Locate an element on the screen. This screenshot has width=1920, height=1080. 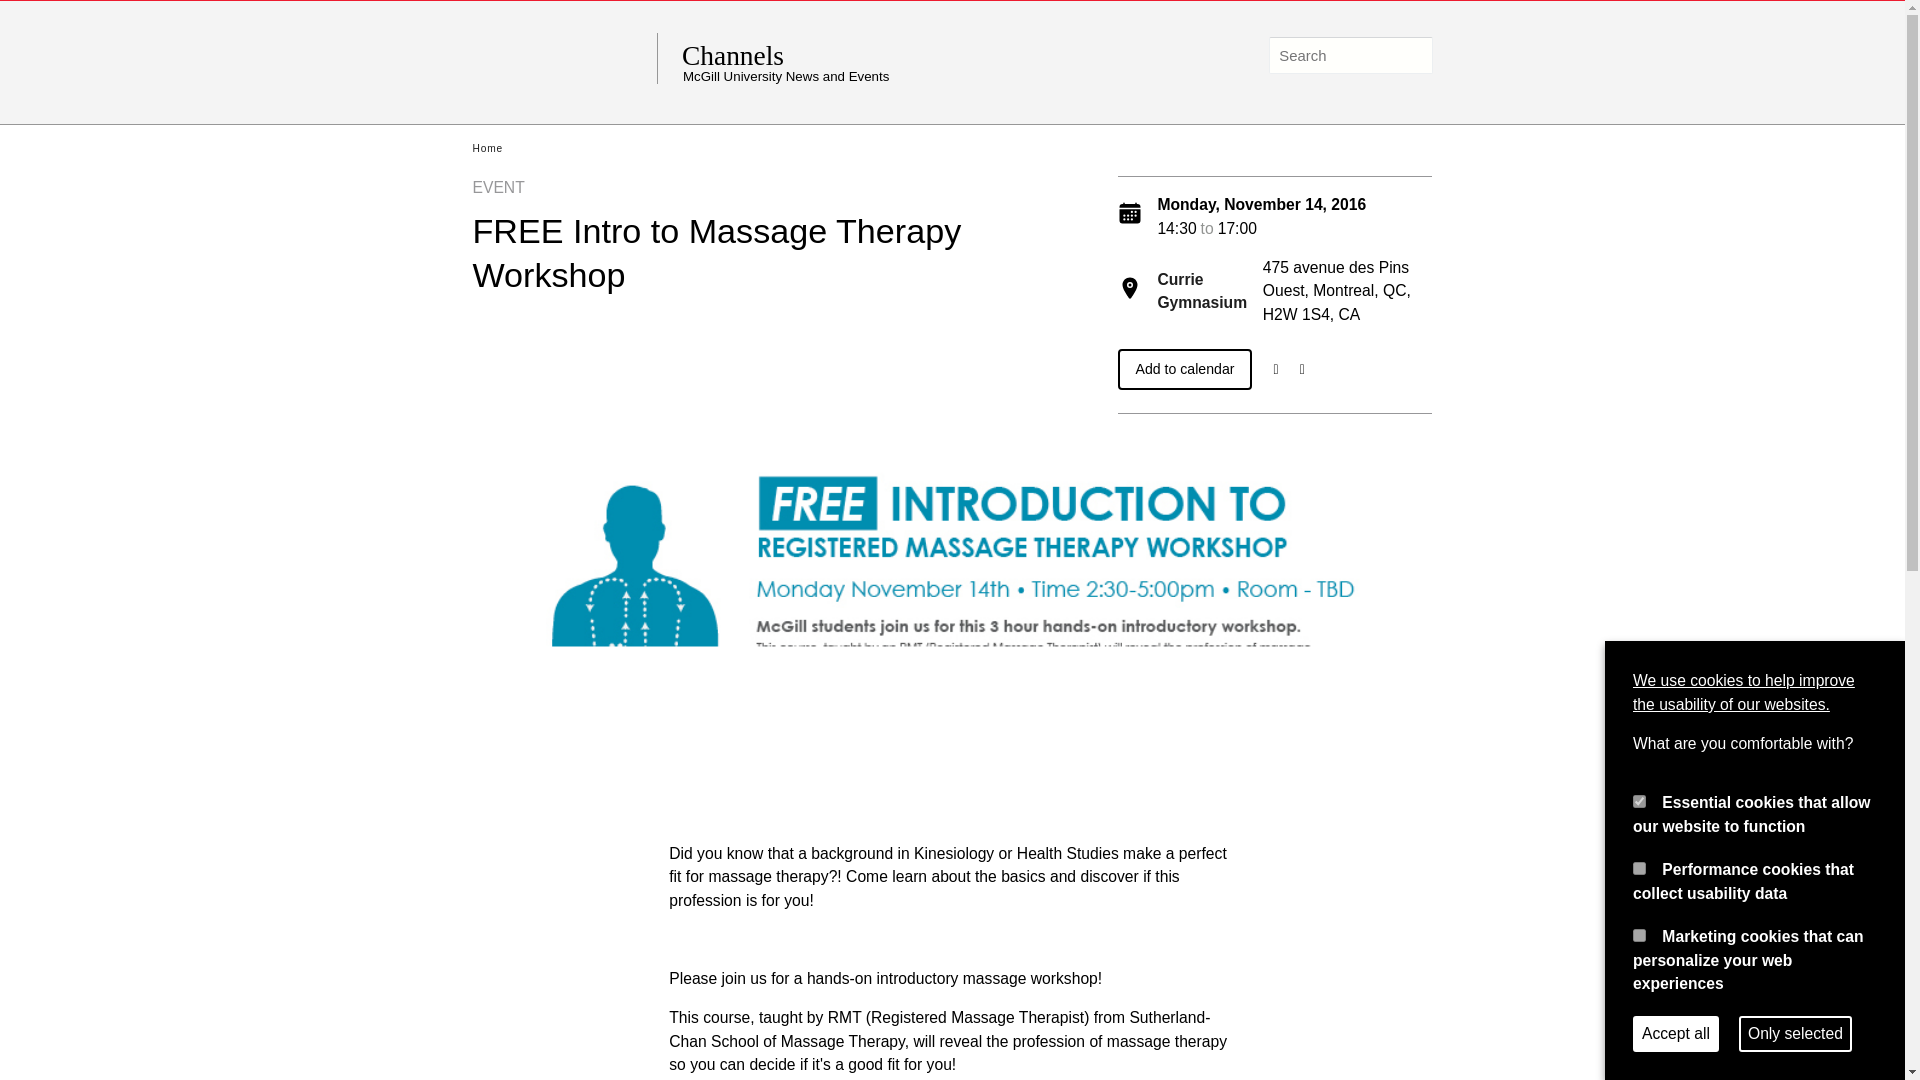
performance is located at coordinates (1639, 868).